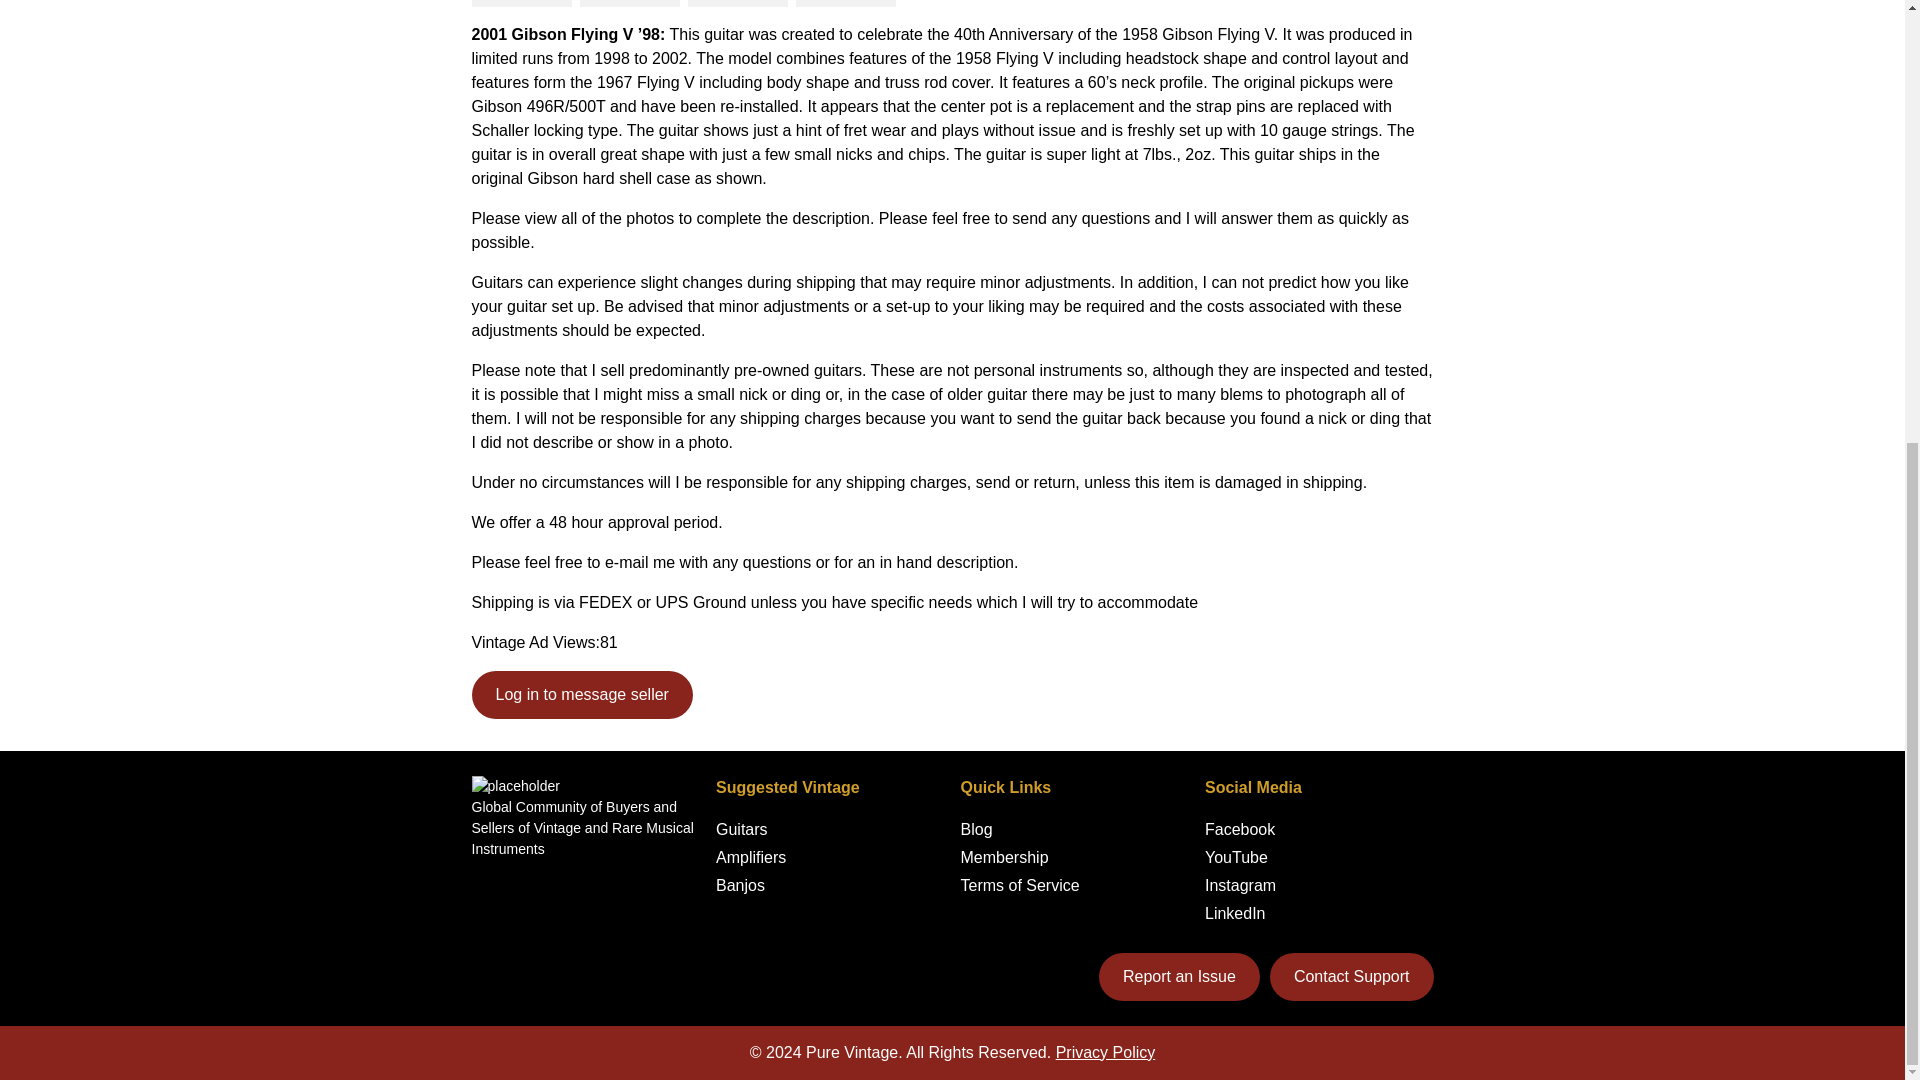 The width and height of the screenshot is (1920, 1080). I want to click on YouTube, so click(1236, 857).